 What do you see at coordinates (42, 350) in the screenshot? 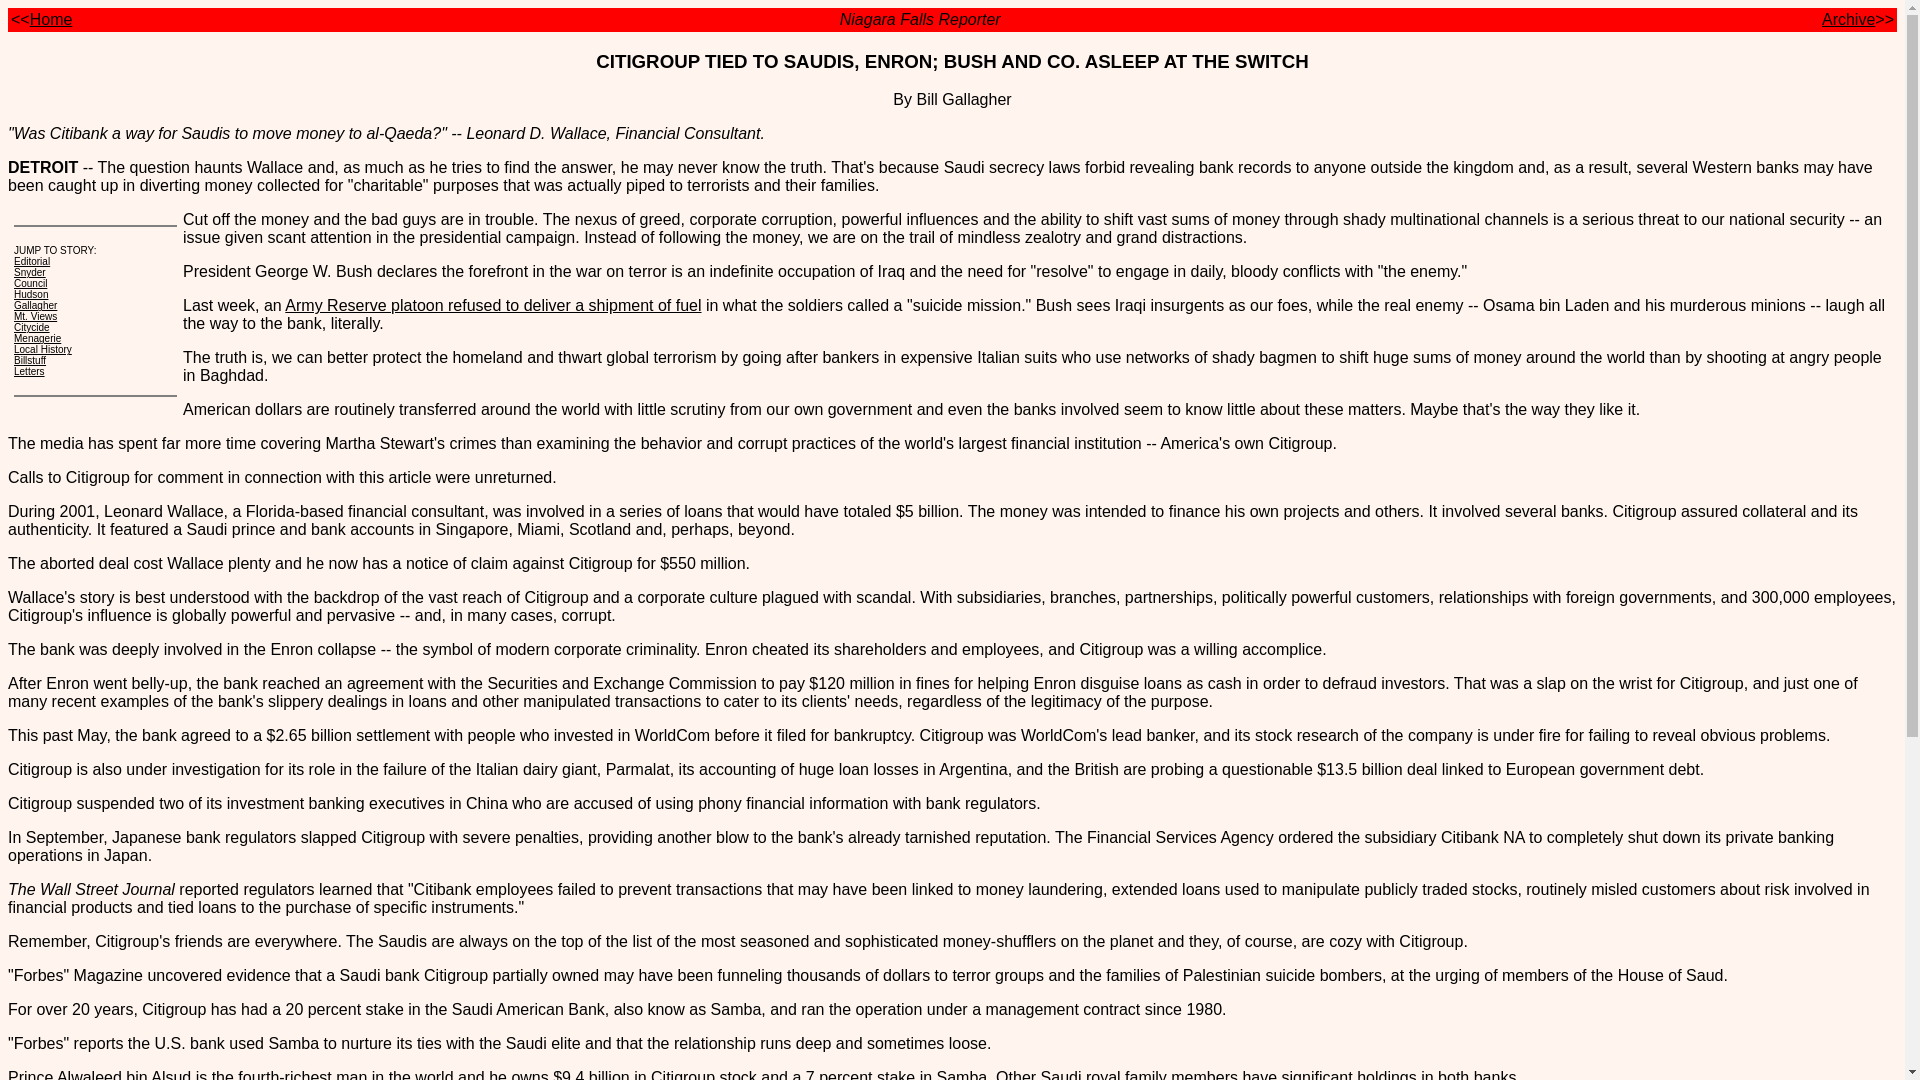
I see `Local History` at bounding box center [42, 350].